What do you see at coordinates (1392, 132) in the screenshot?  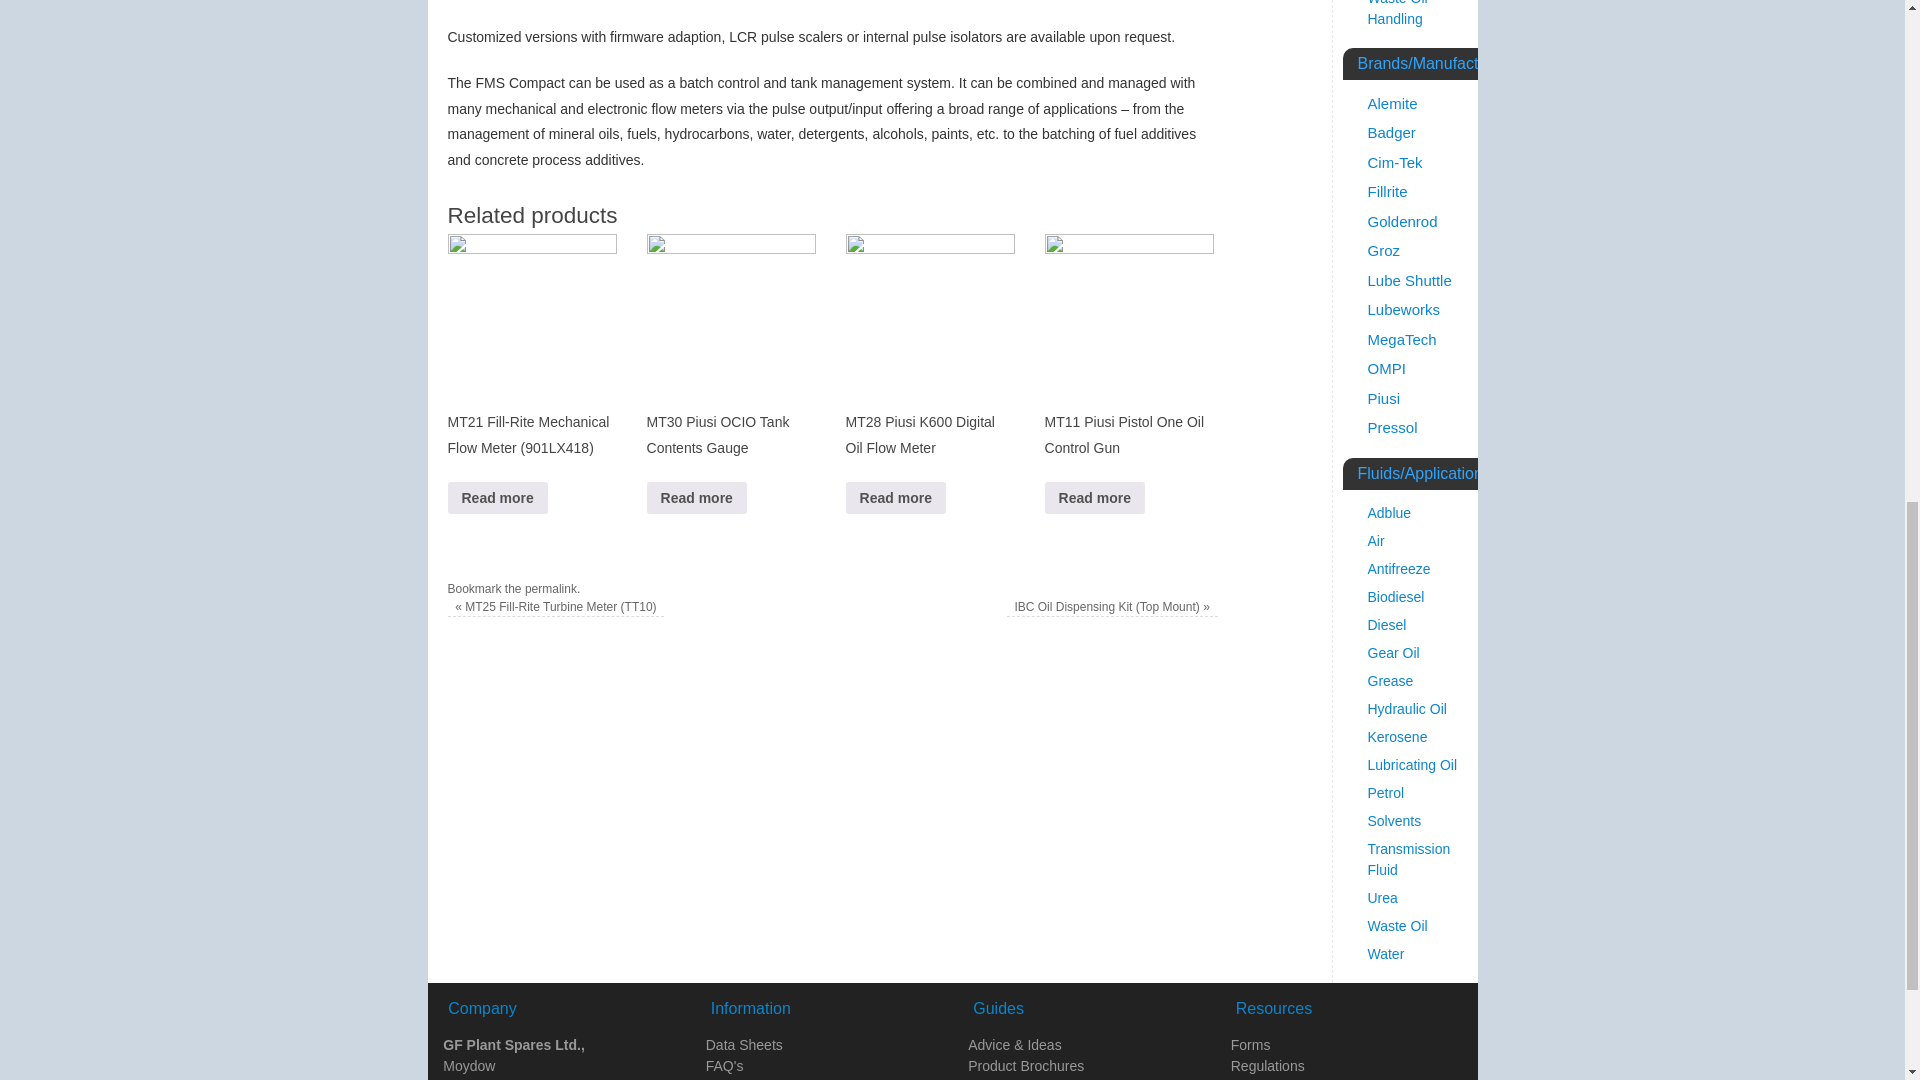 I see `3 topics` at bounding box center [1392, 132].